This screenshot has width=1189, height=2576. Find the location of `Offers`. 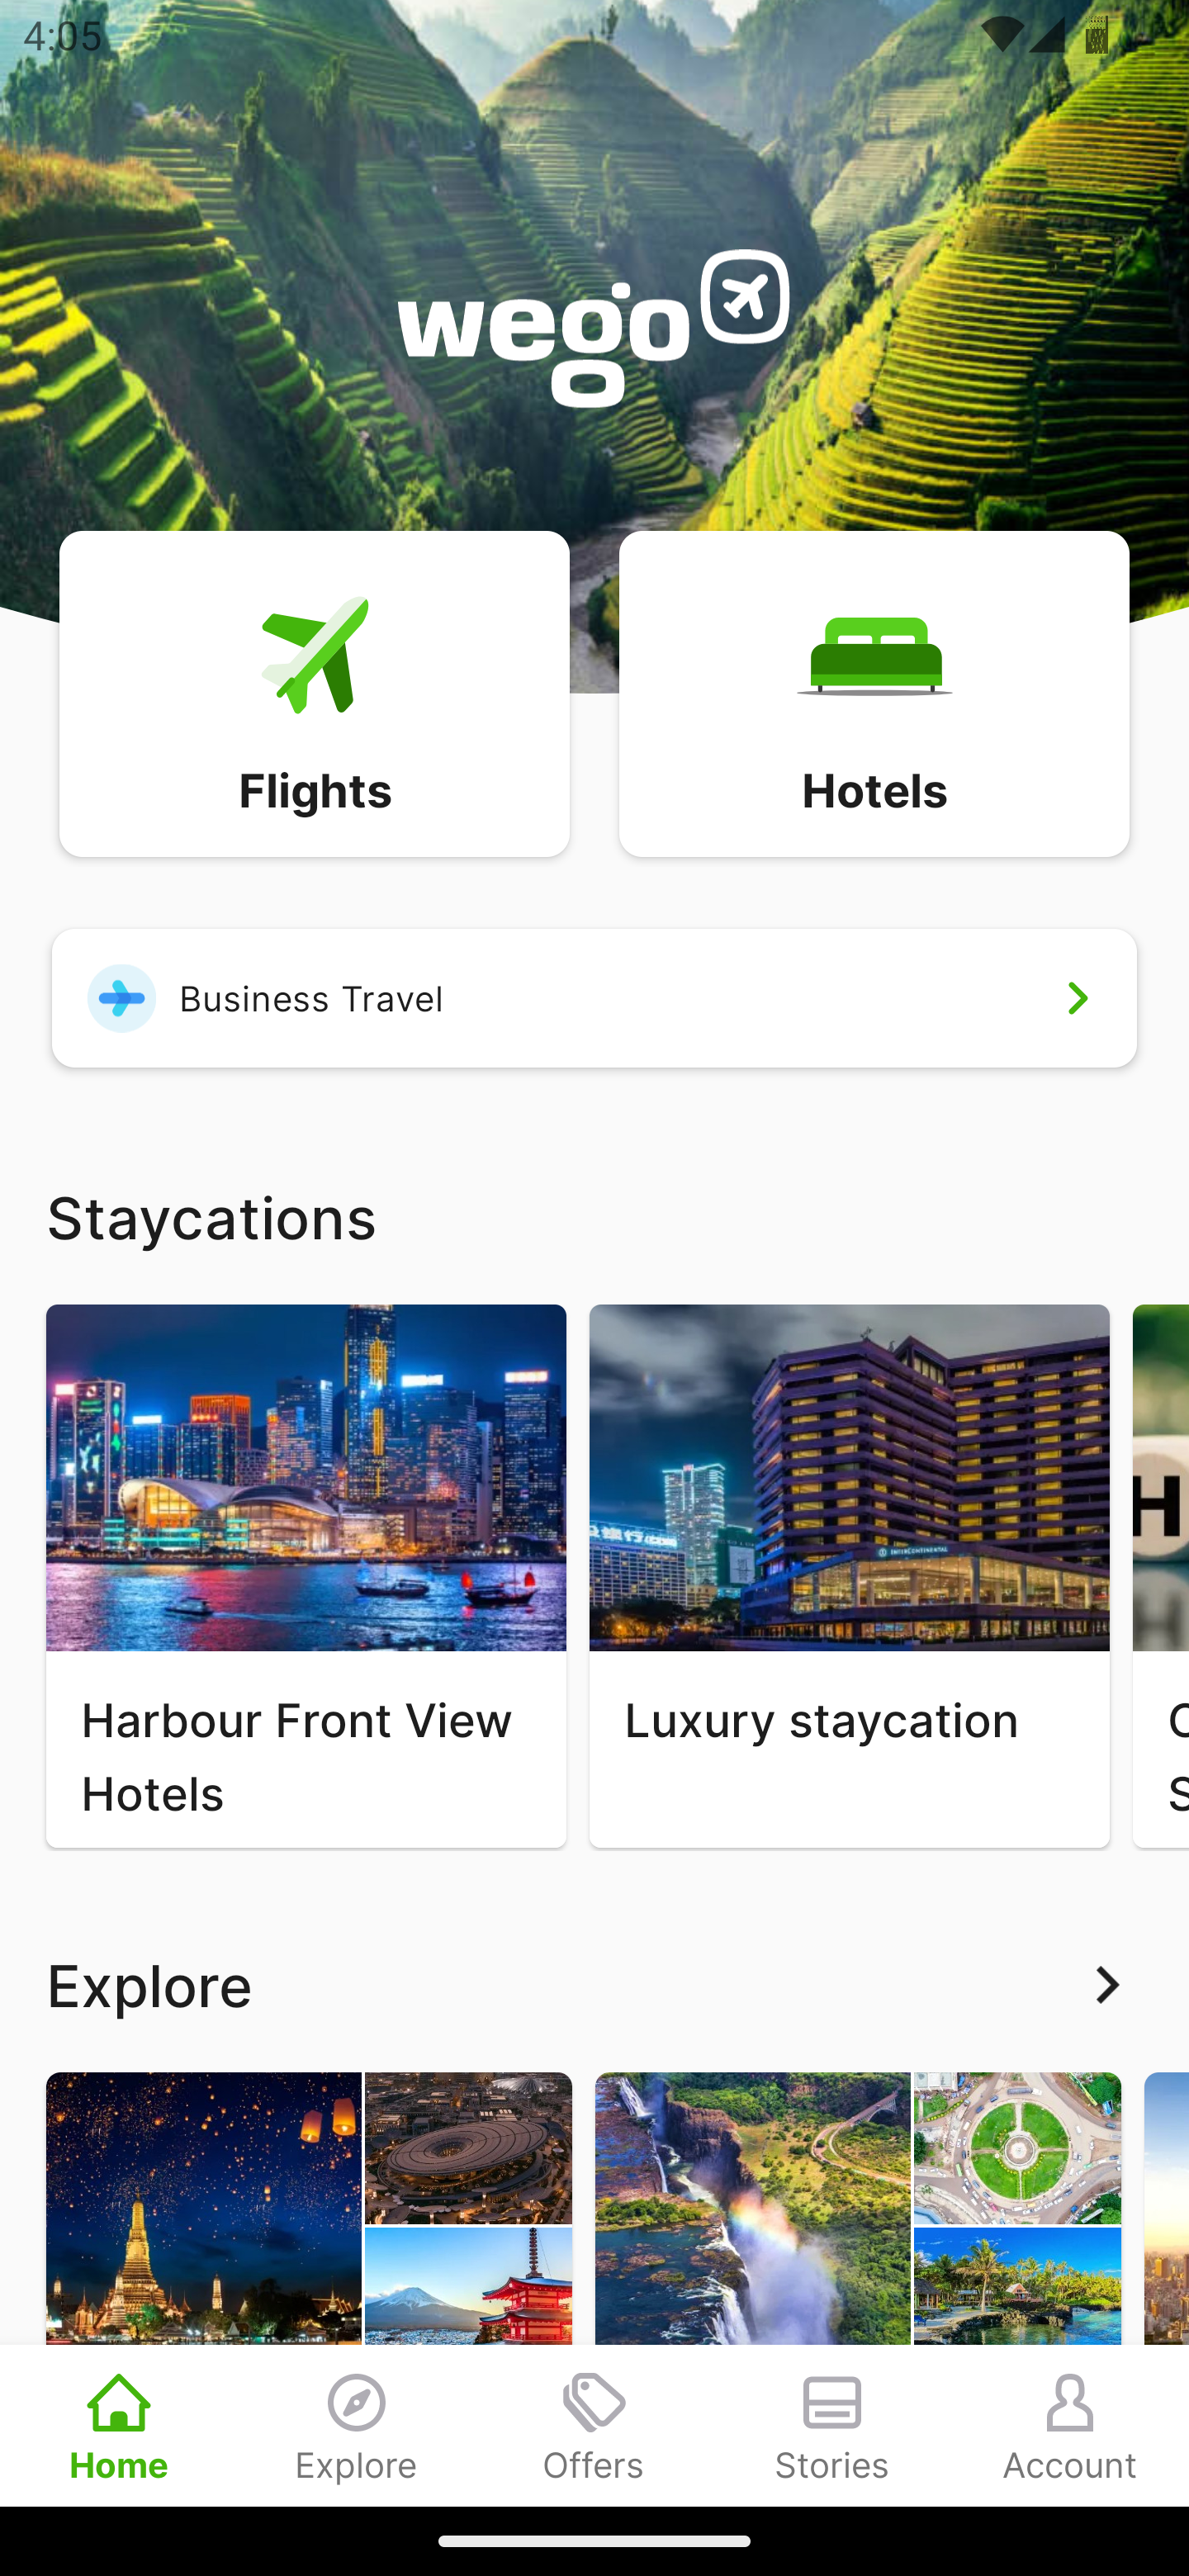

Offers is located at coordinates (594, 2425).